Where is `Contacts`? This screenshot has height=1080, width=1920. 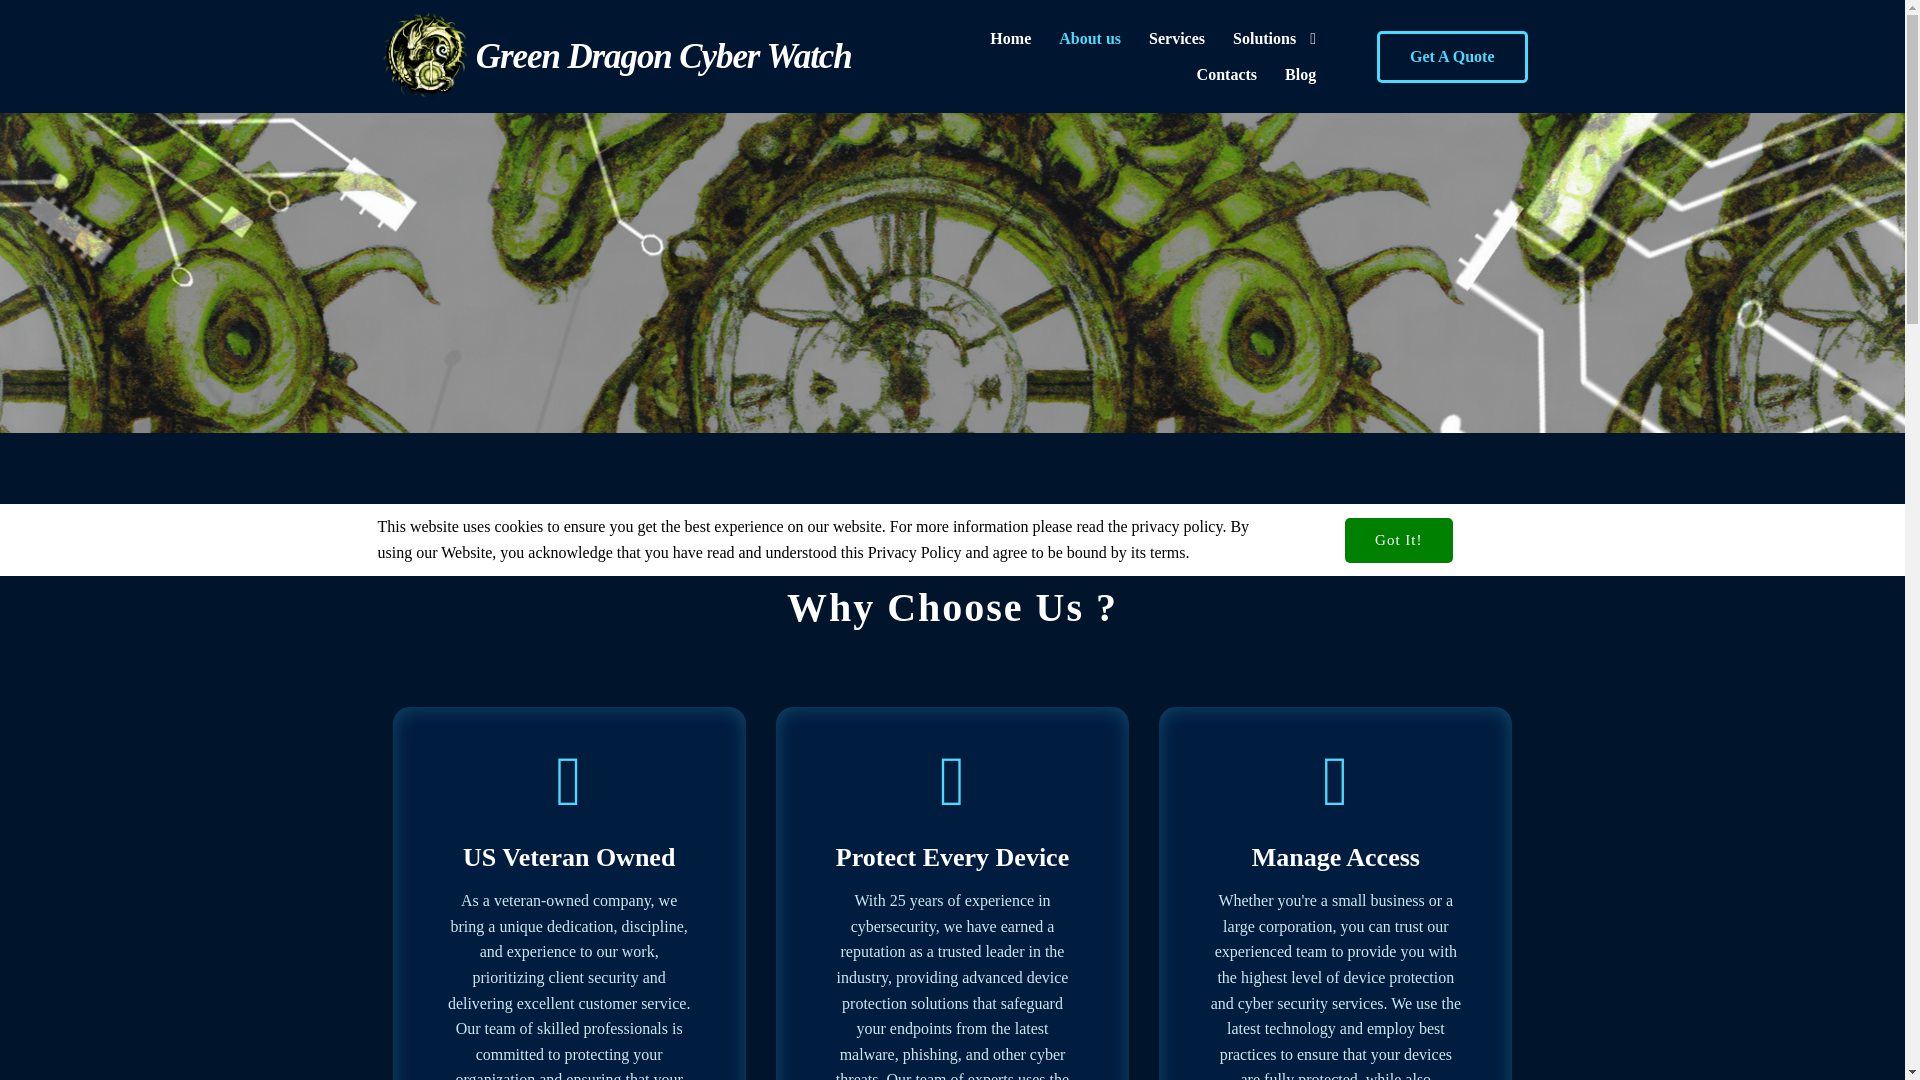
Contacts is located at coordinates (1226, 74).